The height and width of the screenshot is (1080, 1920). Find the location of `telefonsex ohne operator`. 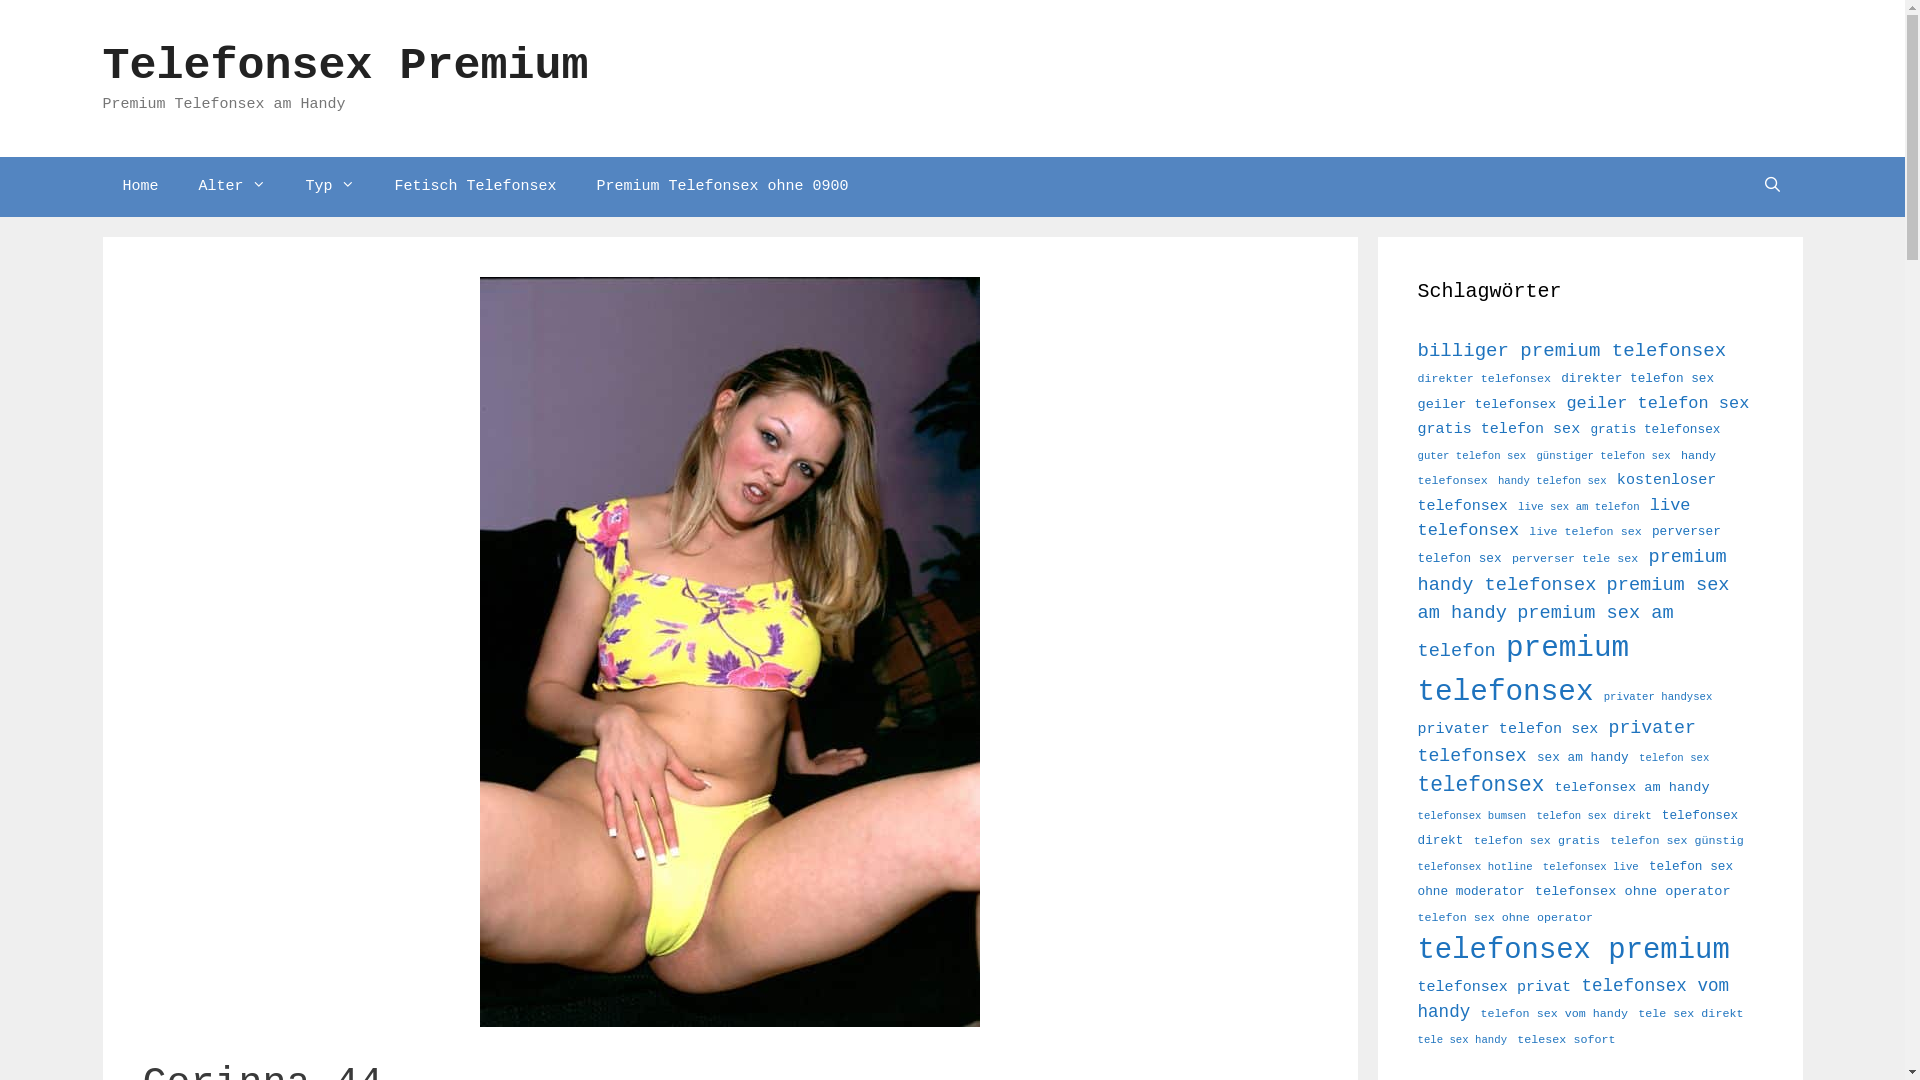

telefonsex ohne operator is located at coordinates (1633, 892).